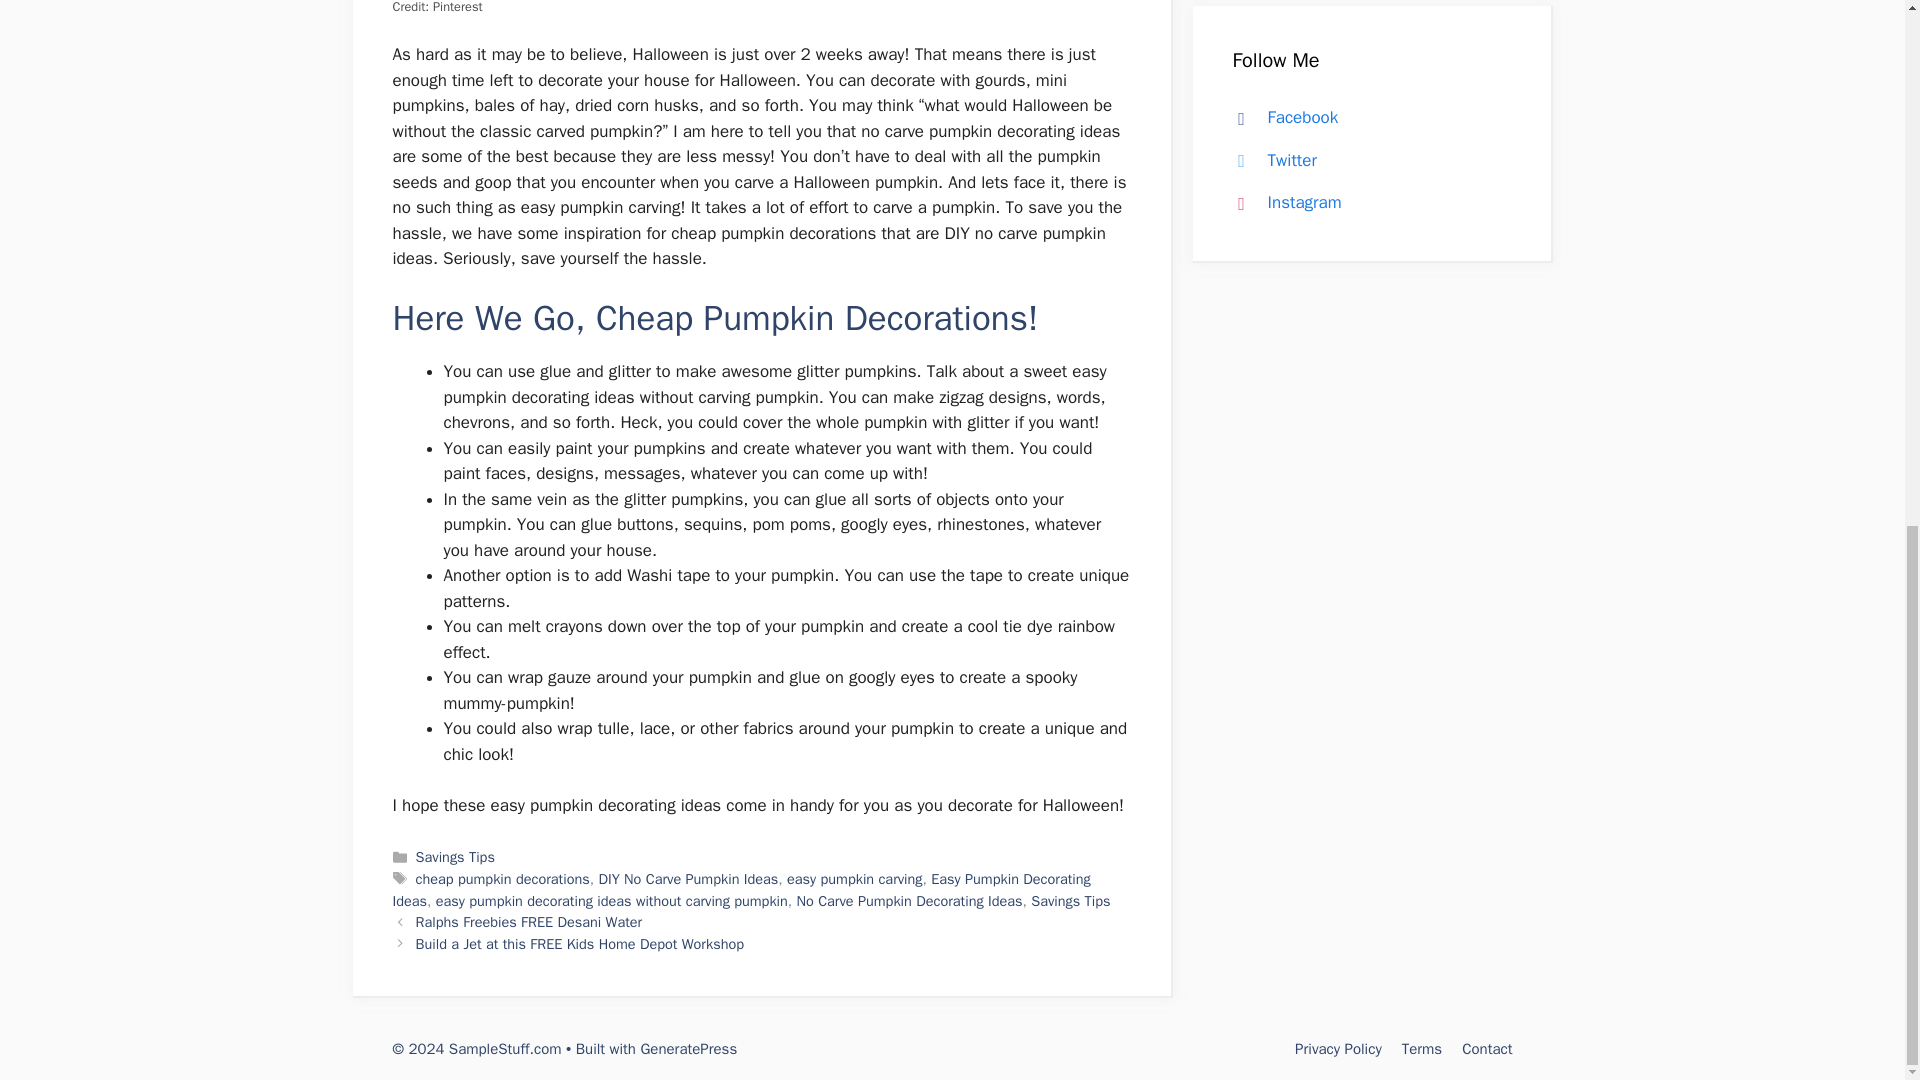 This screenshot has width=1920, height=1080. I want to click on easy pumpkin decorating ideas without carving pumpkin, so click(611, 901).